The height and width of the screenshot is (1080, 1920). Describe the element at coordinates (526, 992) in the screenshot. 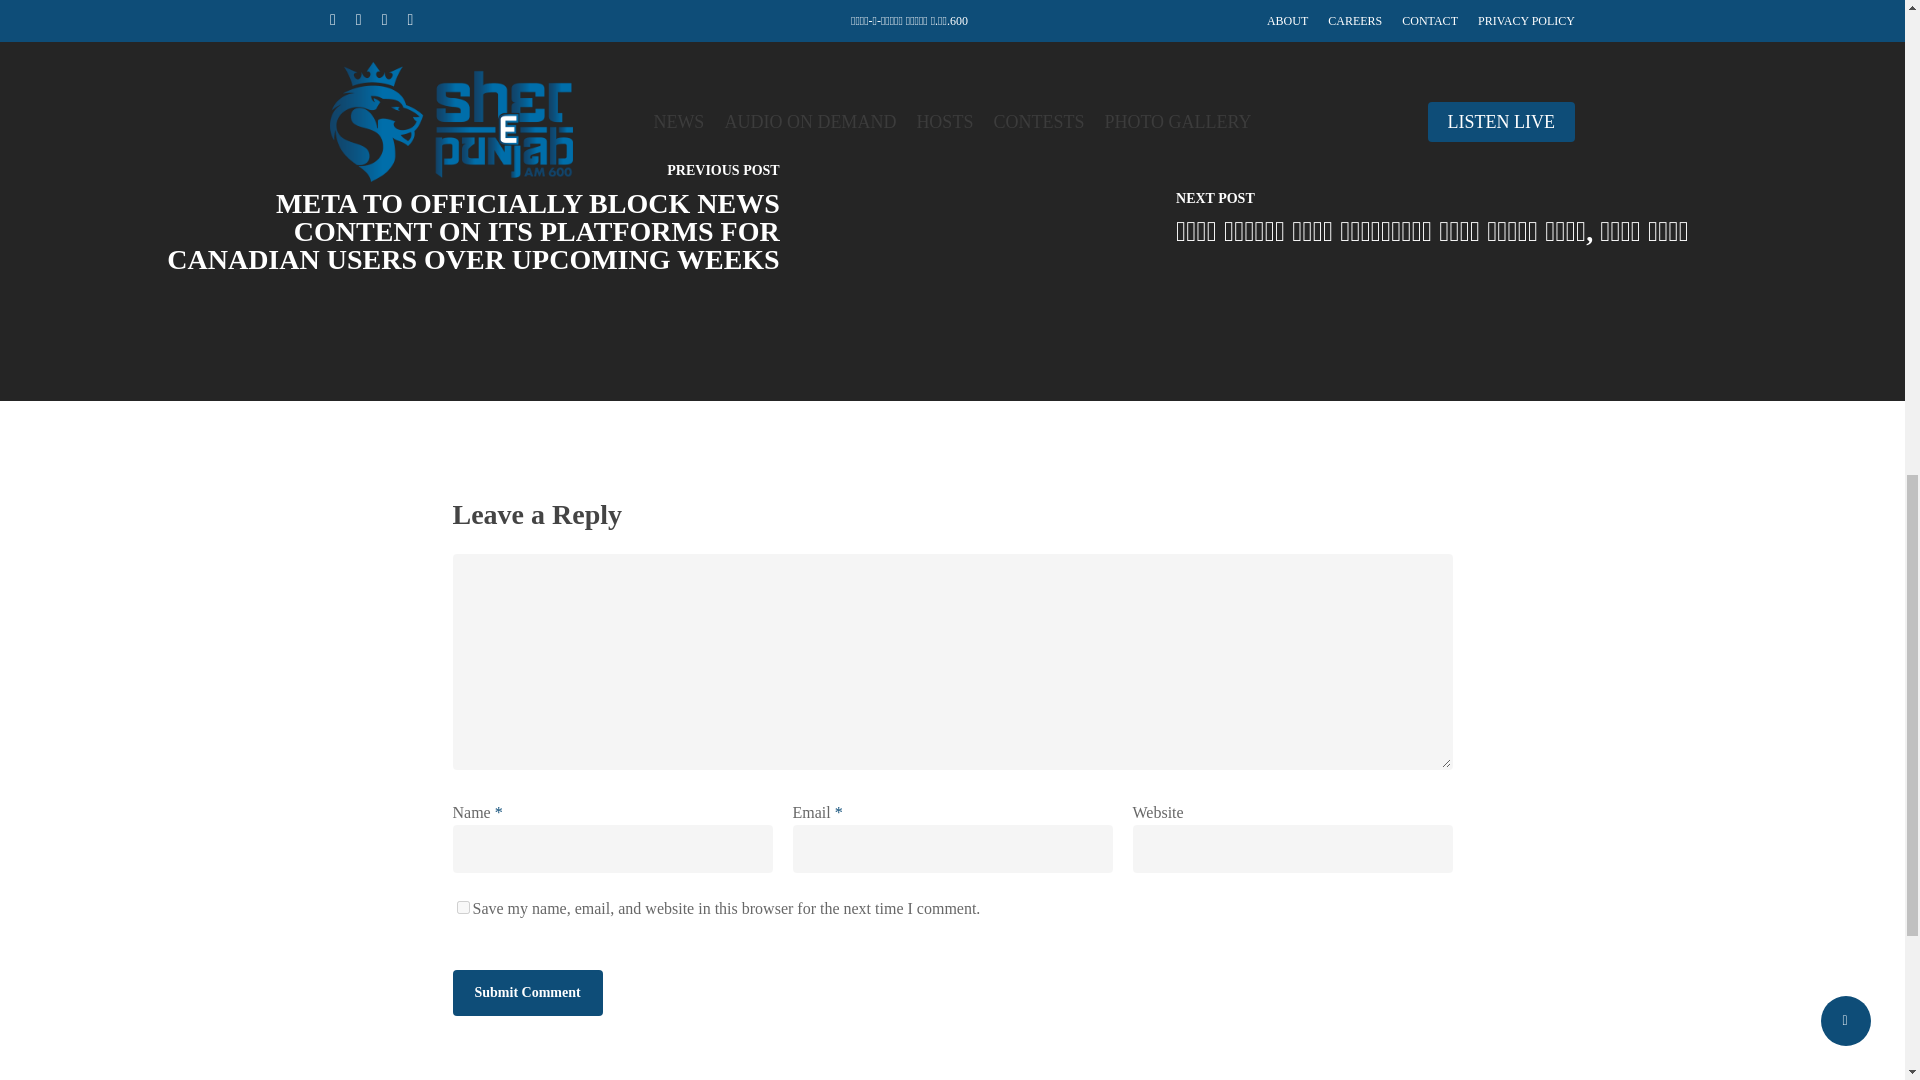

I see `Submit Comment` at that location.